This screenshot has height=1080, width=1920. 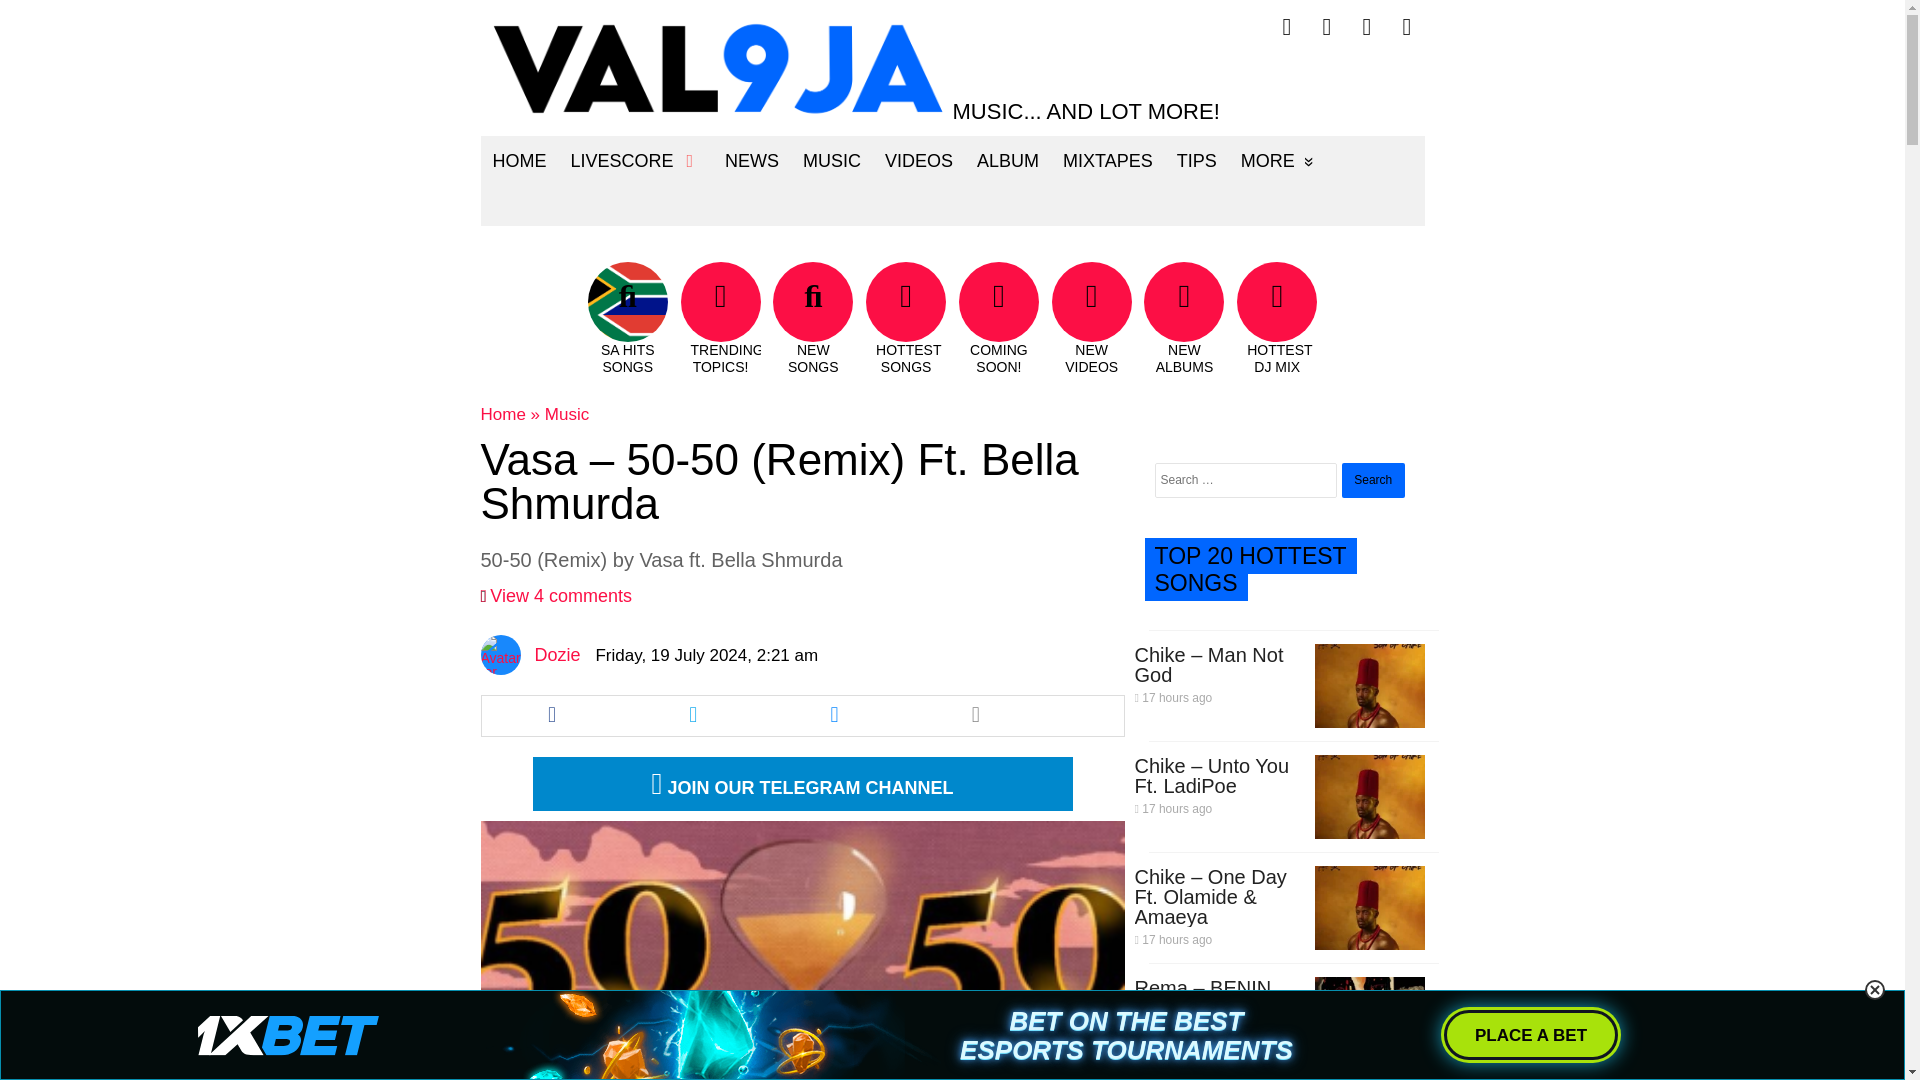 I want to click on LIVESCORE, so click(x=635, y=160).